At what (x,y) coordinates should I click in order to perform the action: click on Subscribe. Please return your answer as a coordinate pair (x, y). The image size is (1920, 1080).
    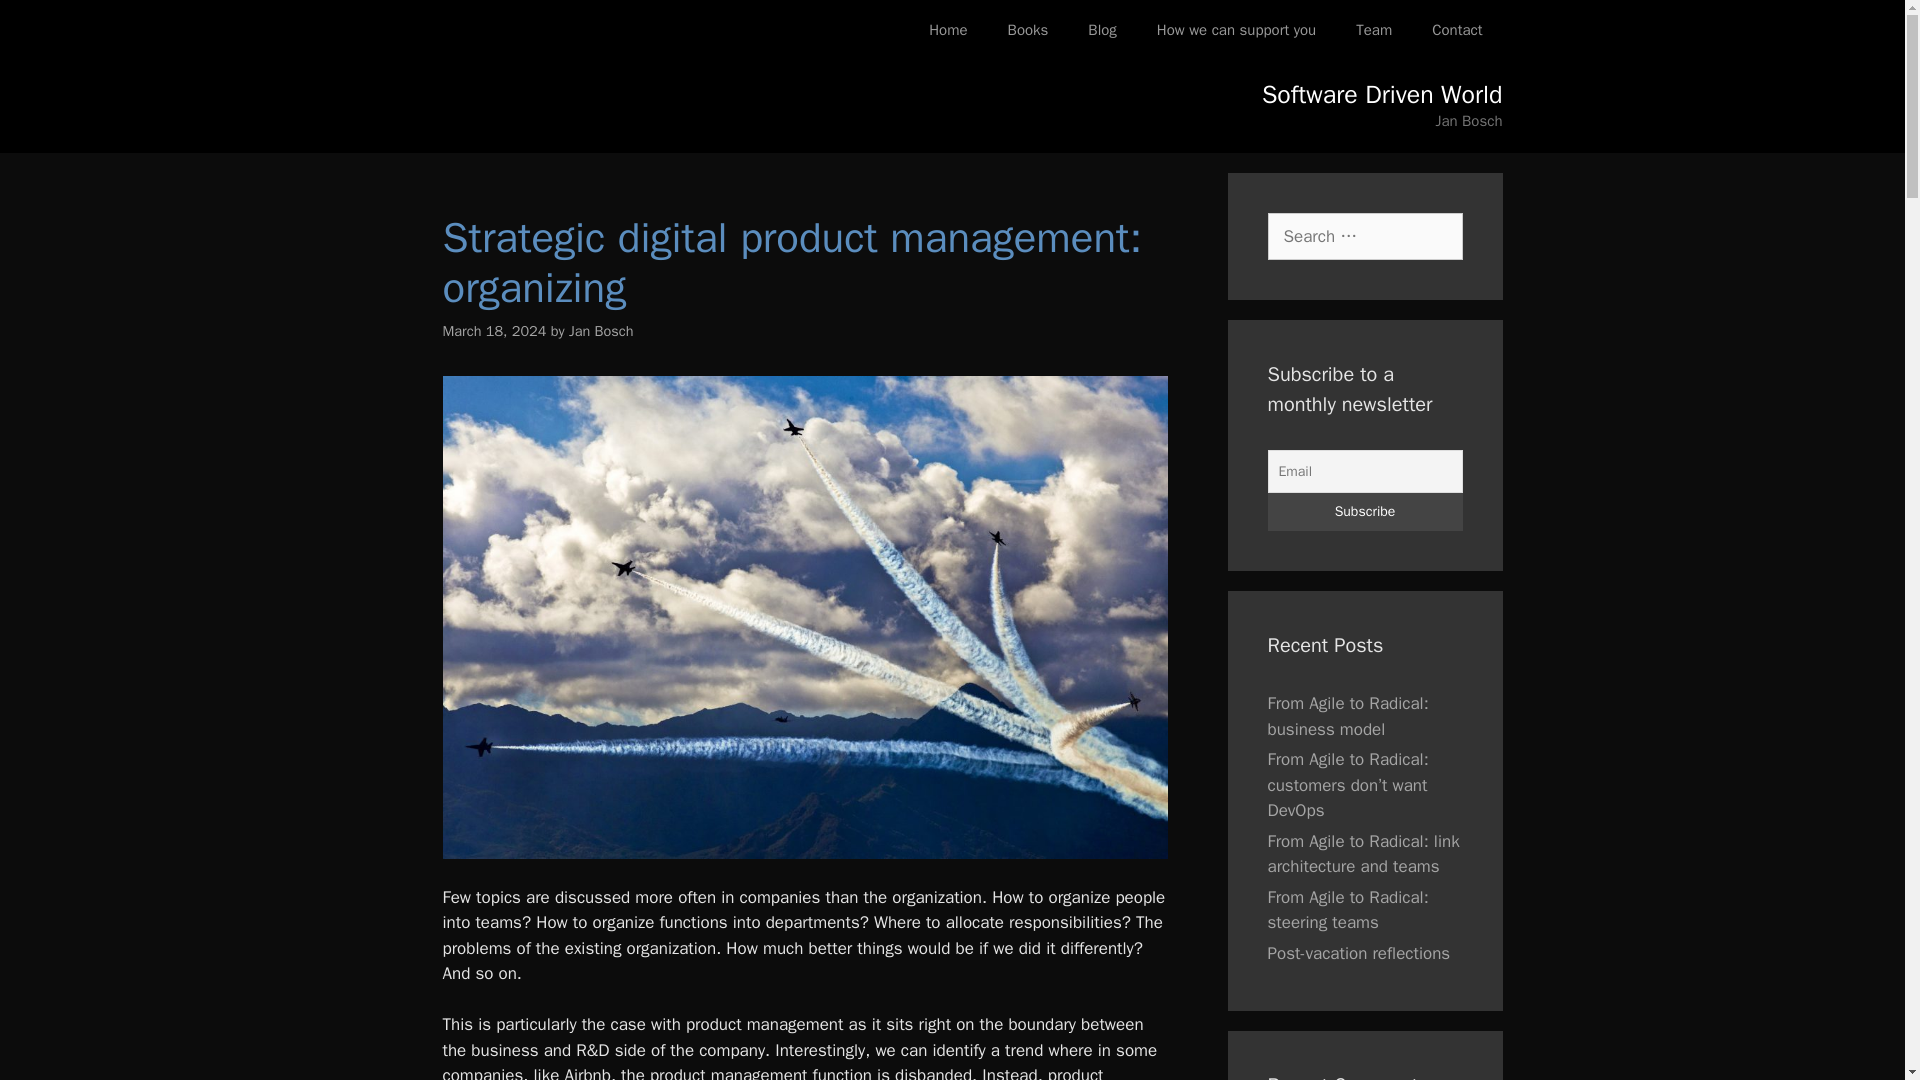
    Looking at the image, I should click on (1365, 512).